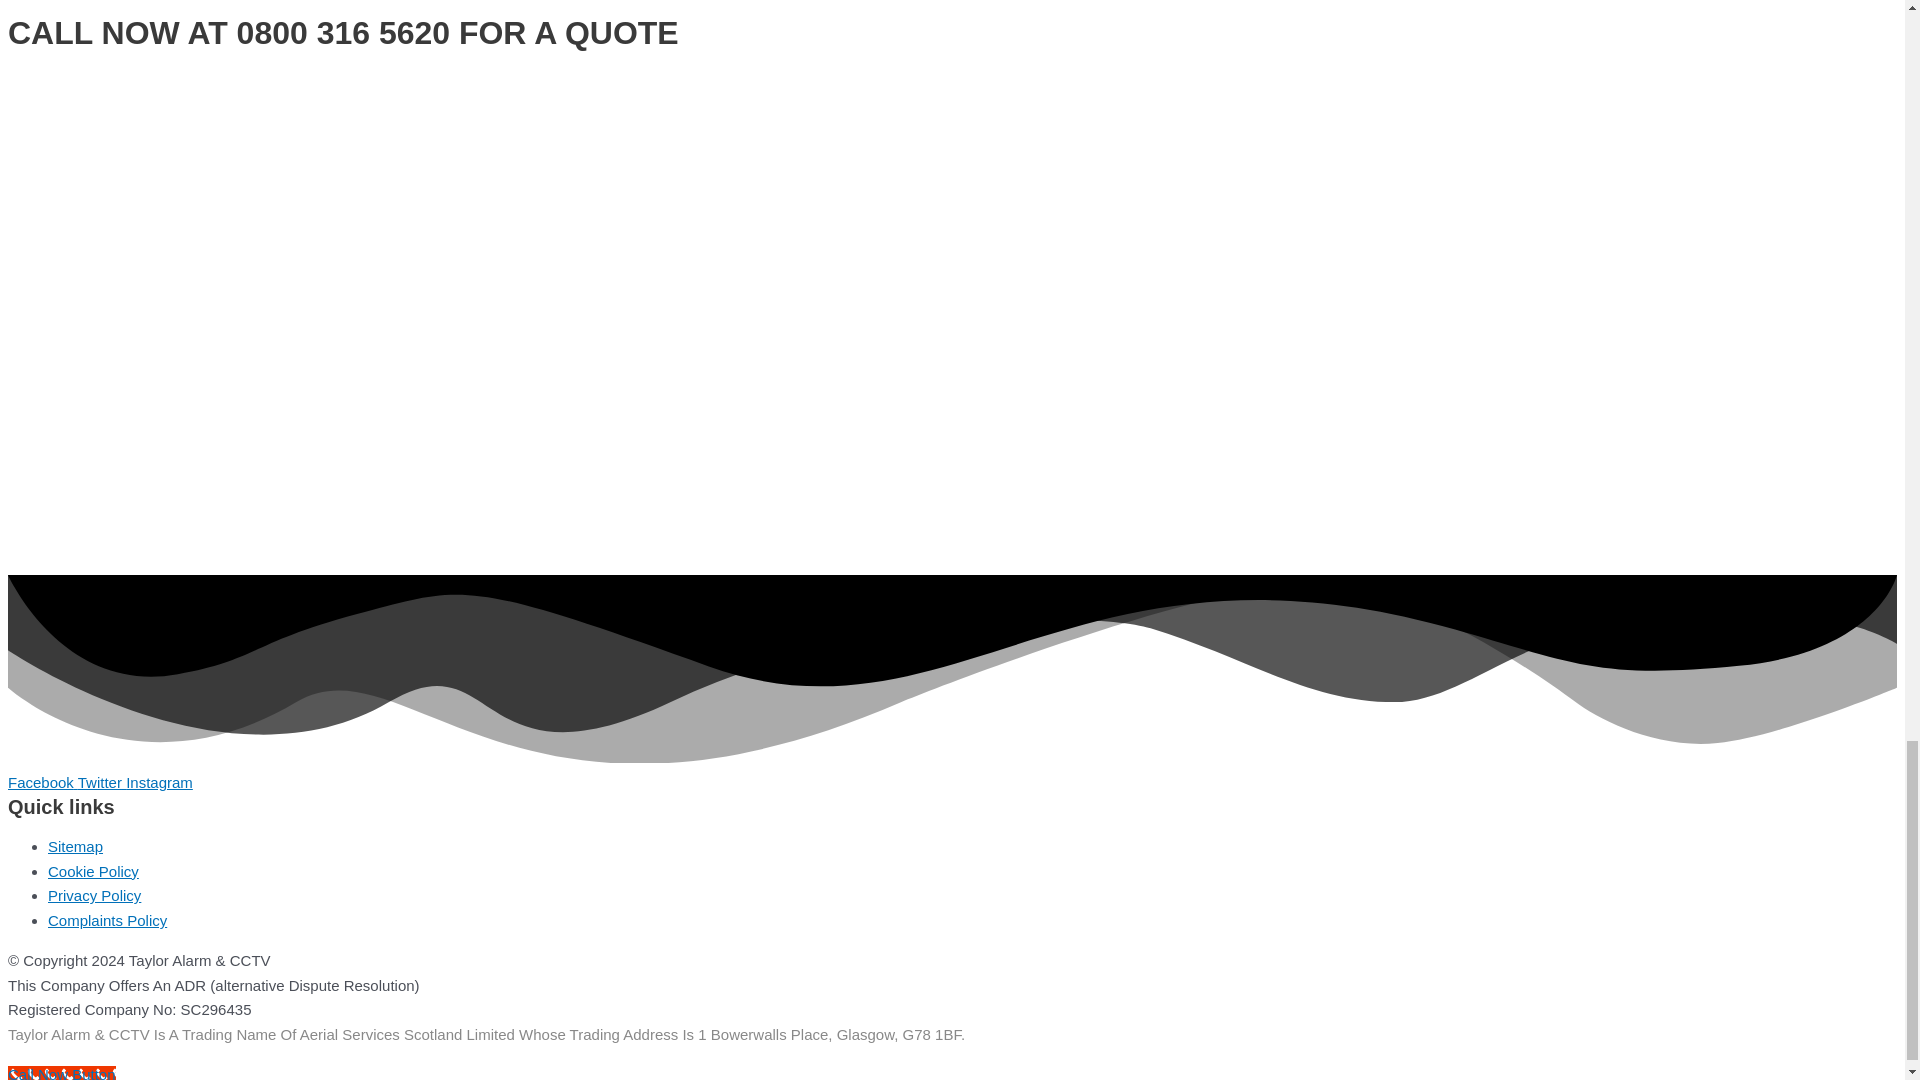  What do you see at coordinates (160, 782) in the screenshot?
I see `Instagram` at bounding box center [160, 782].